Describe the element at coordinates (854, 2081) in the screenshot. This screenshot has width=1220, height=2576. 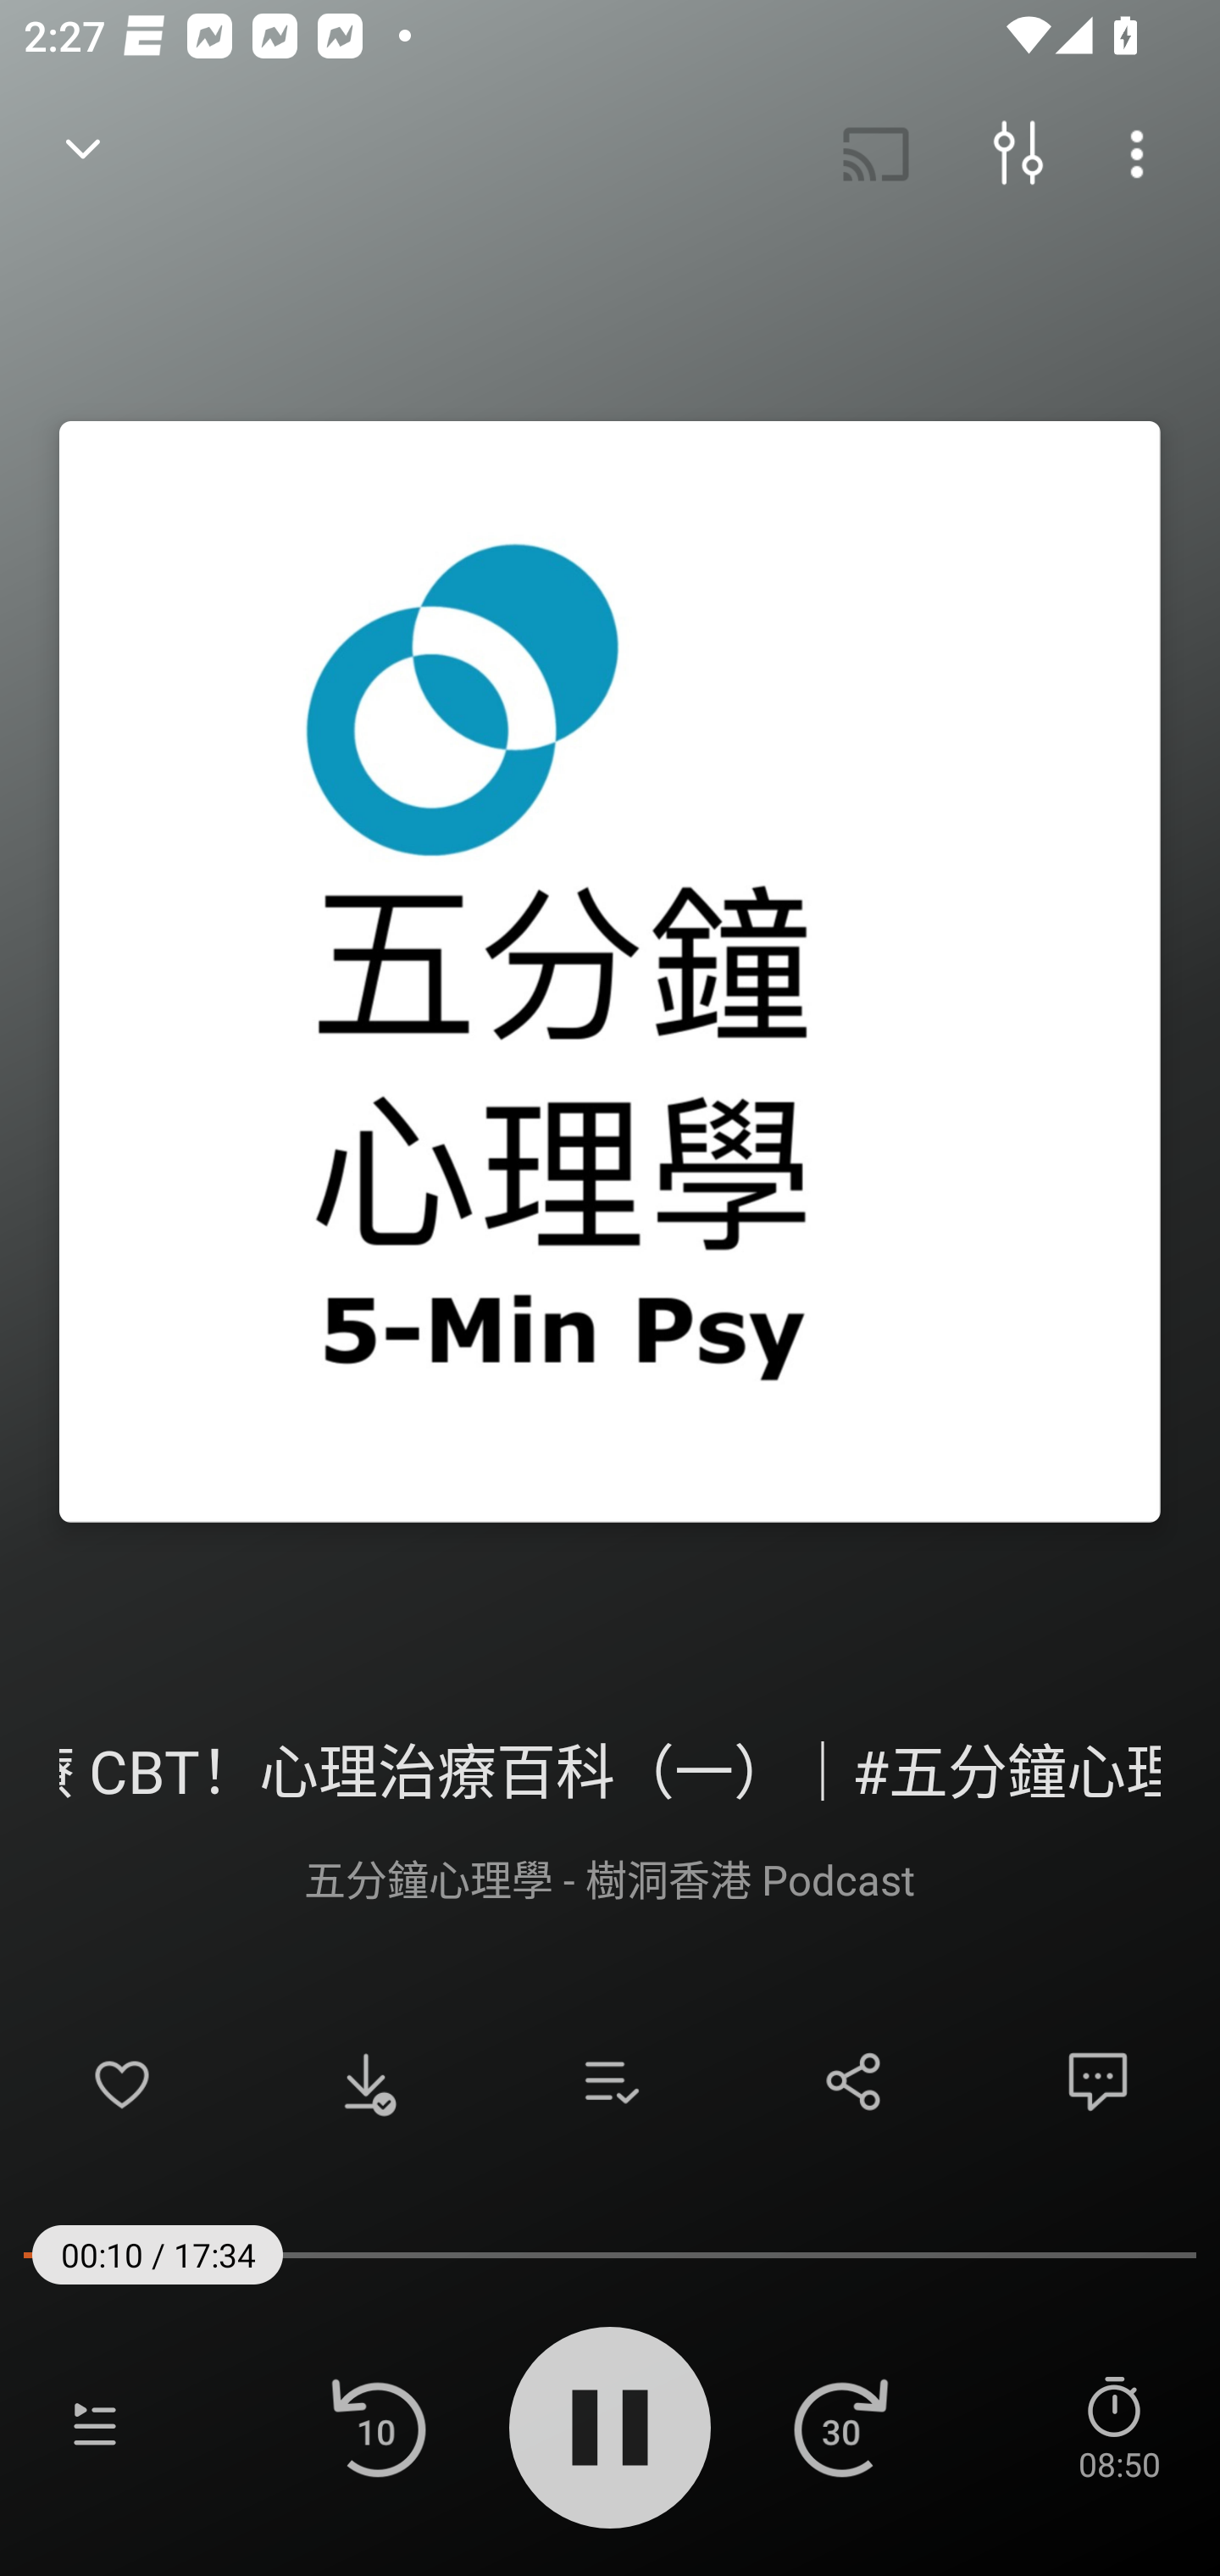
I see `Share` at that location.